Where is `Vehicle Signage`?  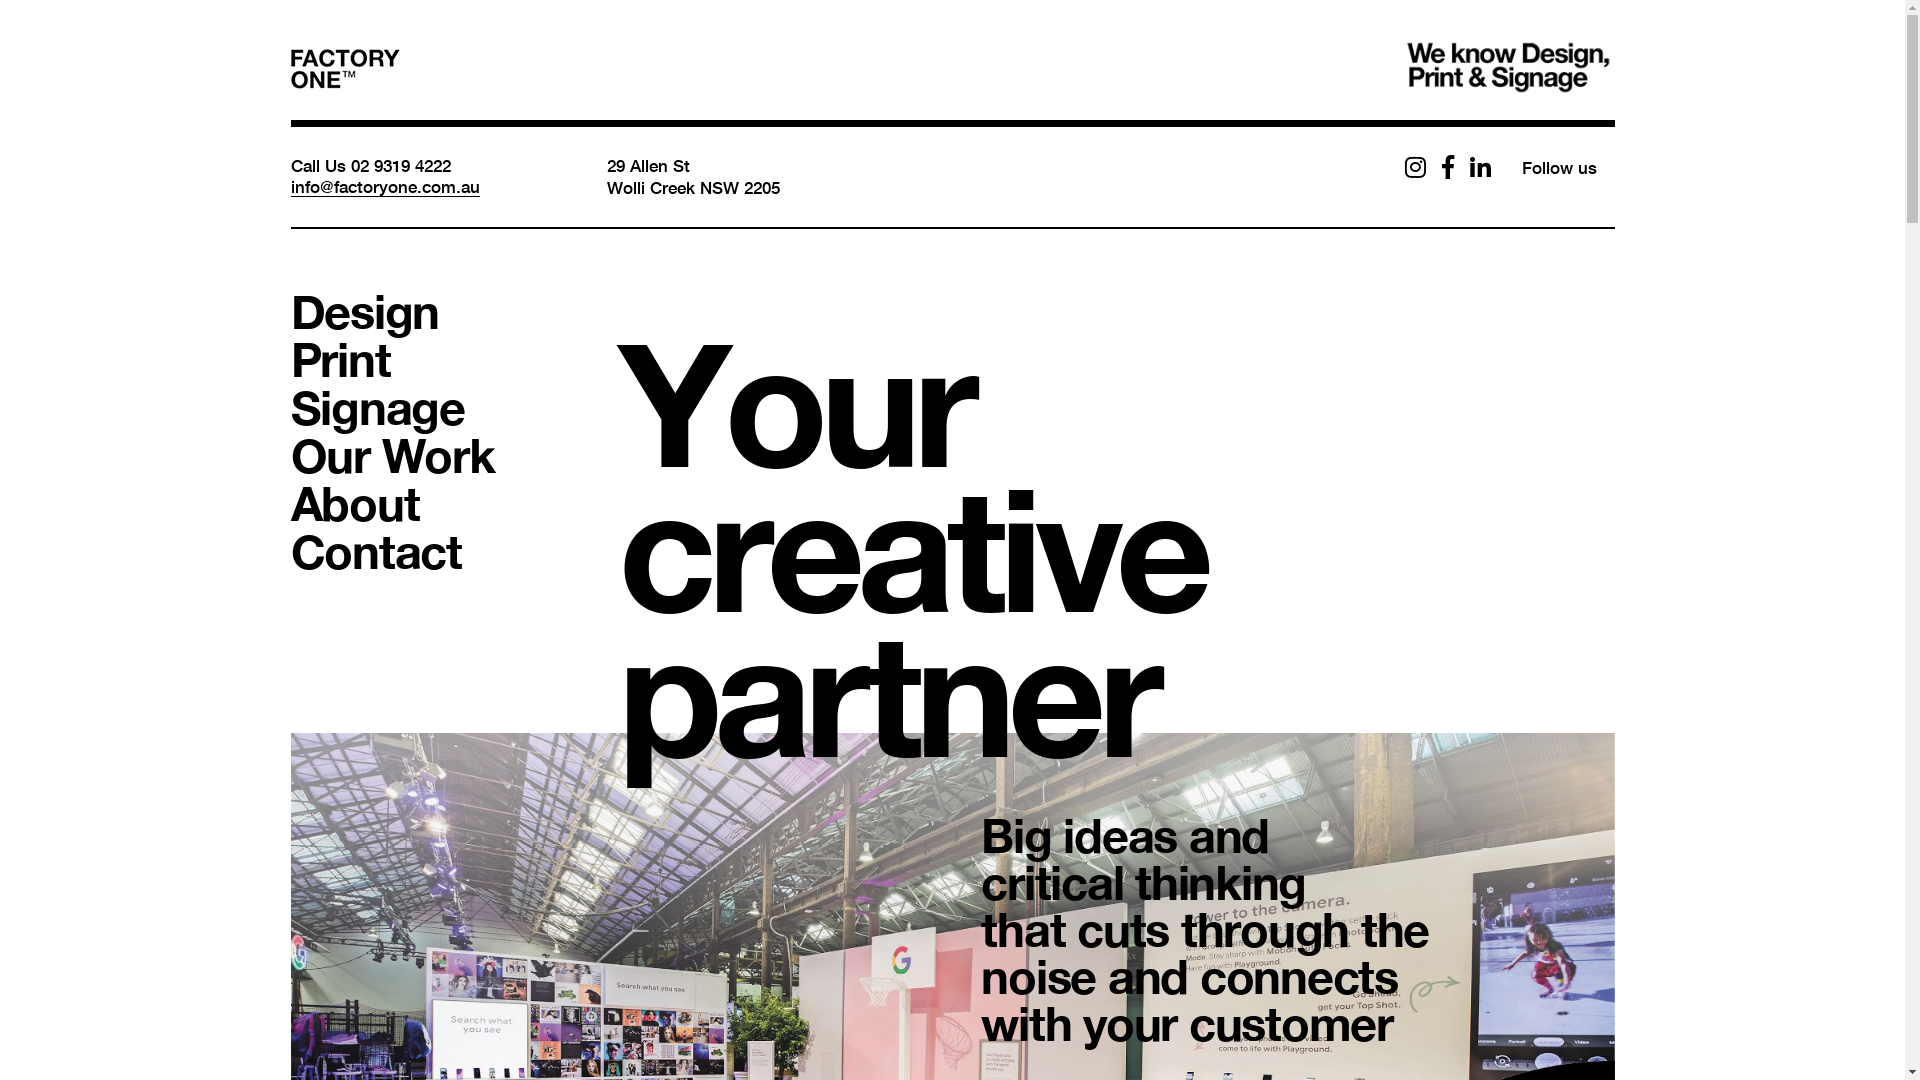 Vehicle Signage is located at coordinates (1428, 872).